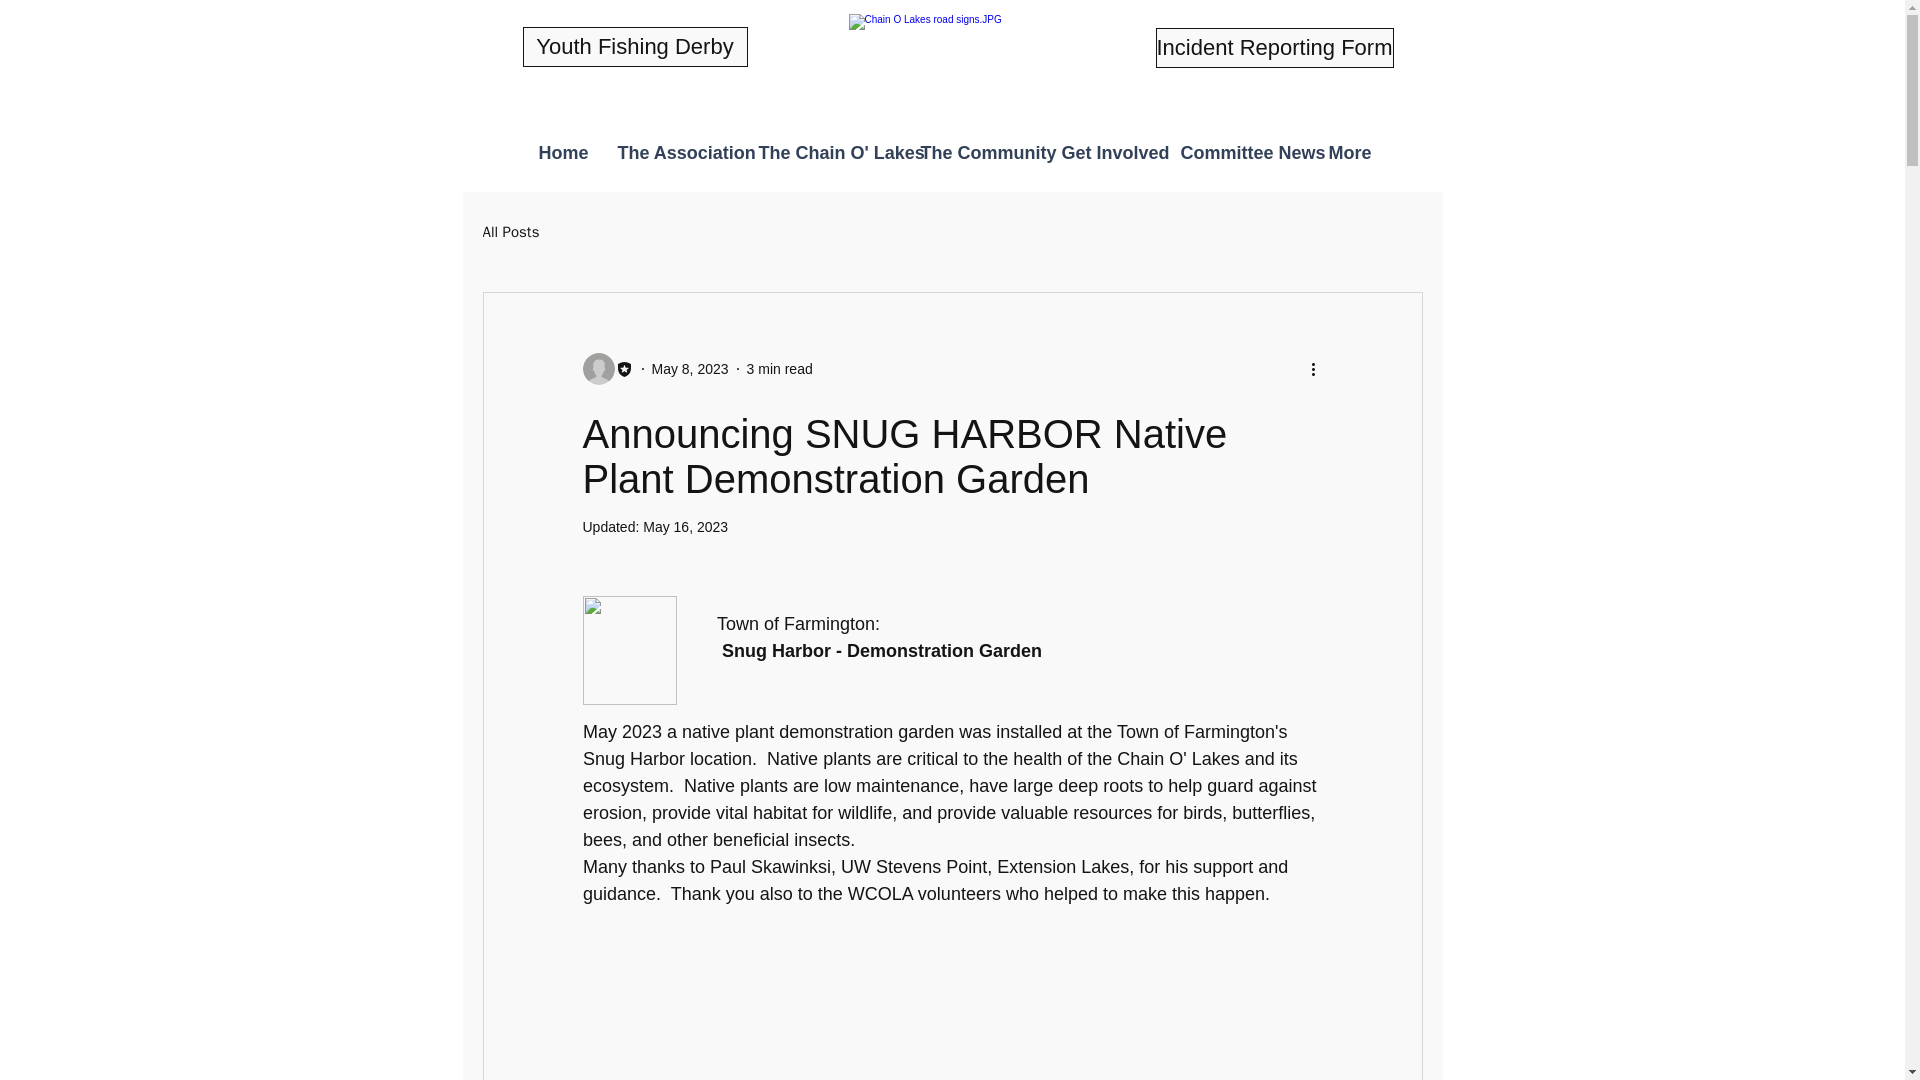 The image size is (1920, 1080). What do you see at coordinates (690, 367) in the screenshot?
I see `May 8, 2023` at bounding box center [690, 367].